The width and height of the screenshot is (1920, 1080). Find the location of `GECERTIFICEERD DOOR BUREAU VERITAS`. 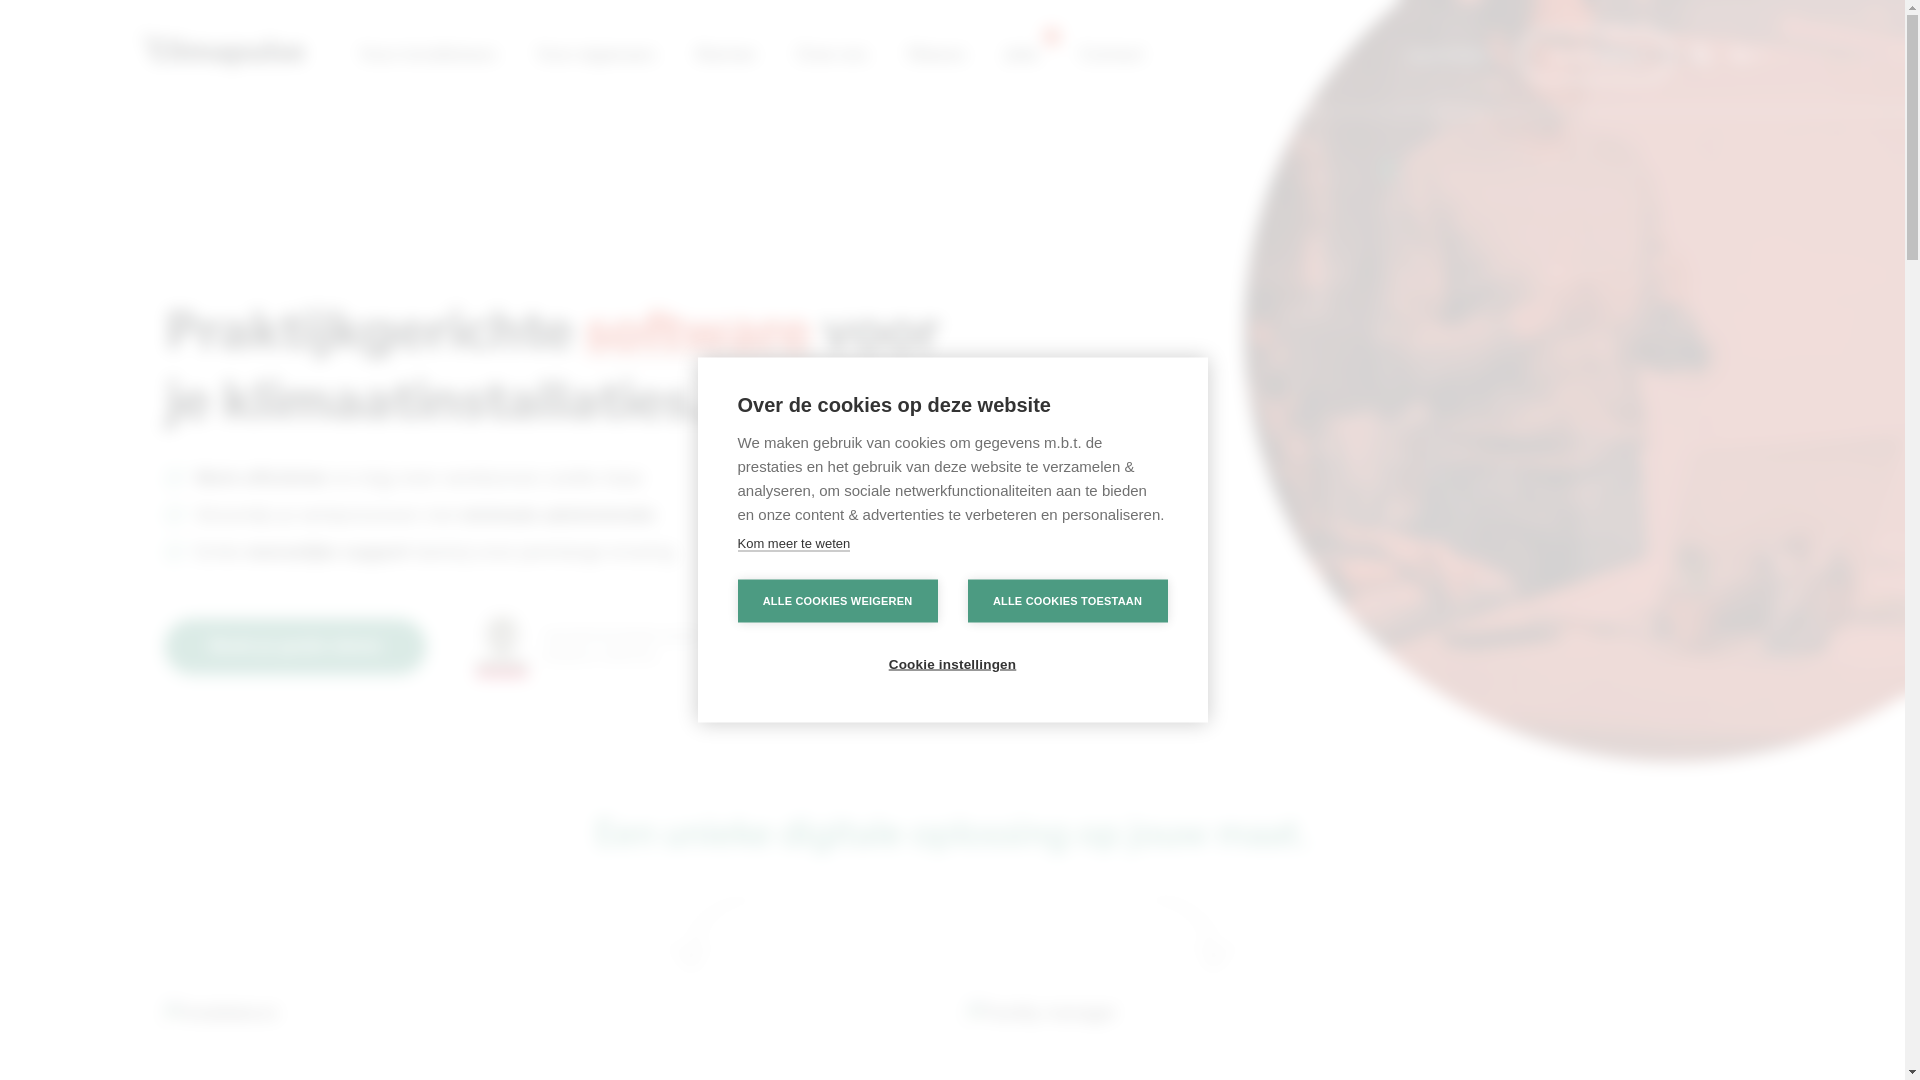

GECERTIFICEERD DOOR BUREAU VERITAS is located at coordinates (594, 646).